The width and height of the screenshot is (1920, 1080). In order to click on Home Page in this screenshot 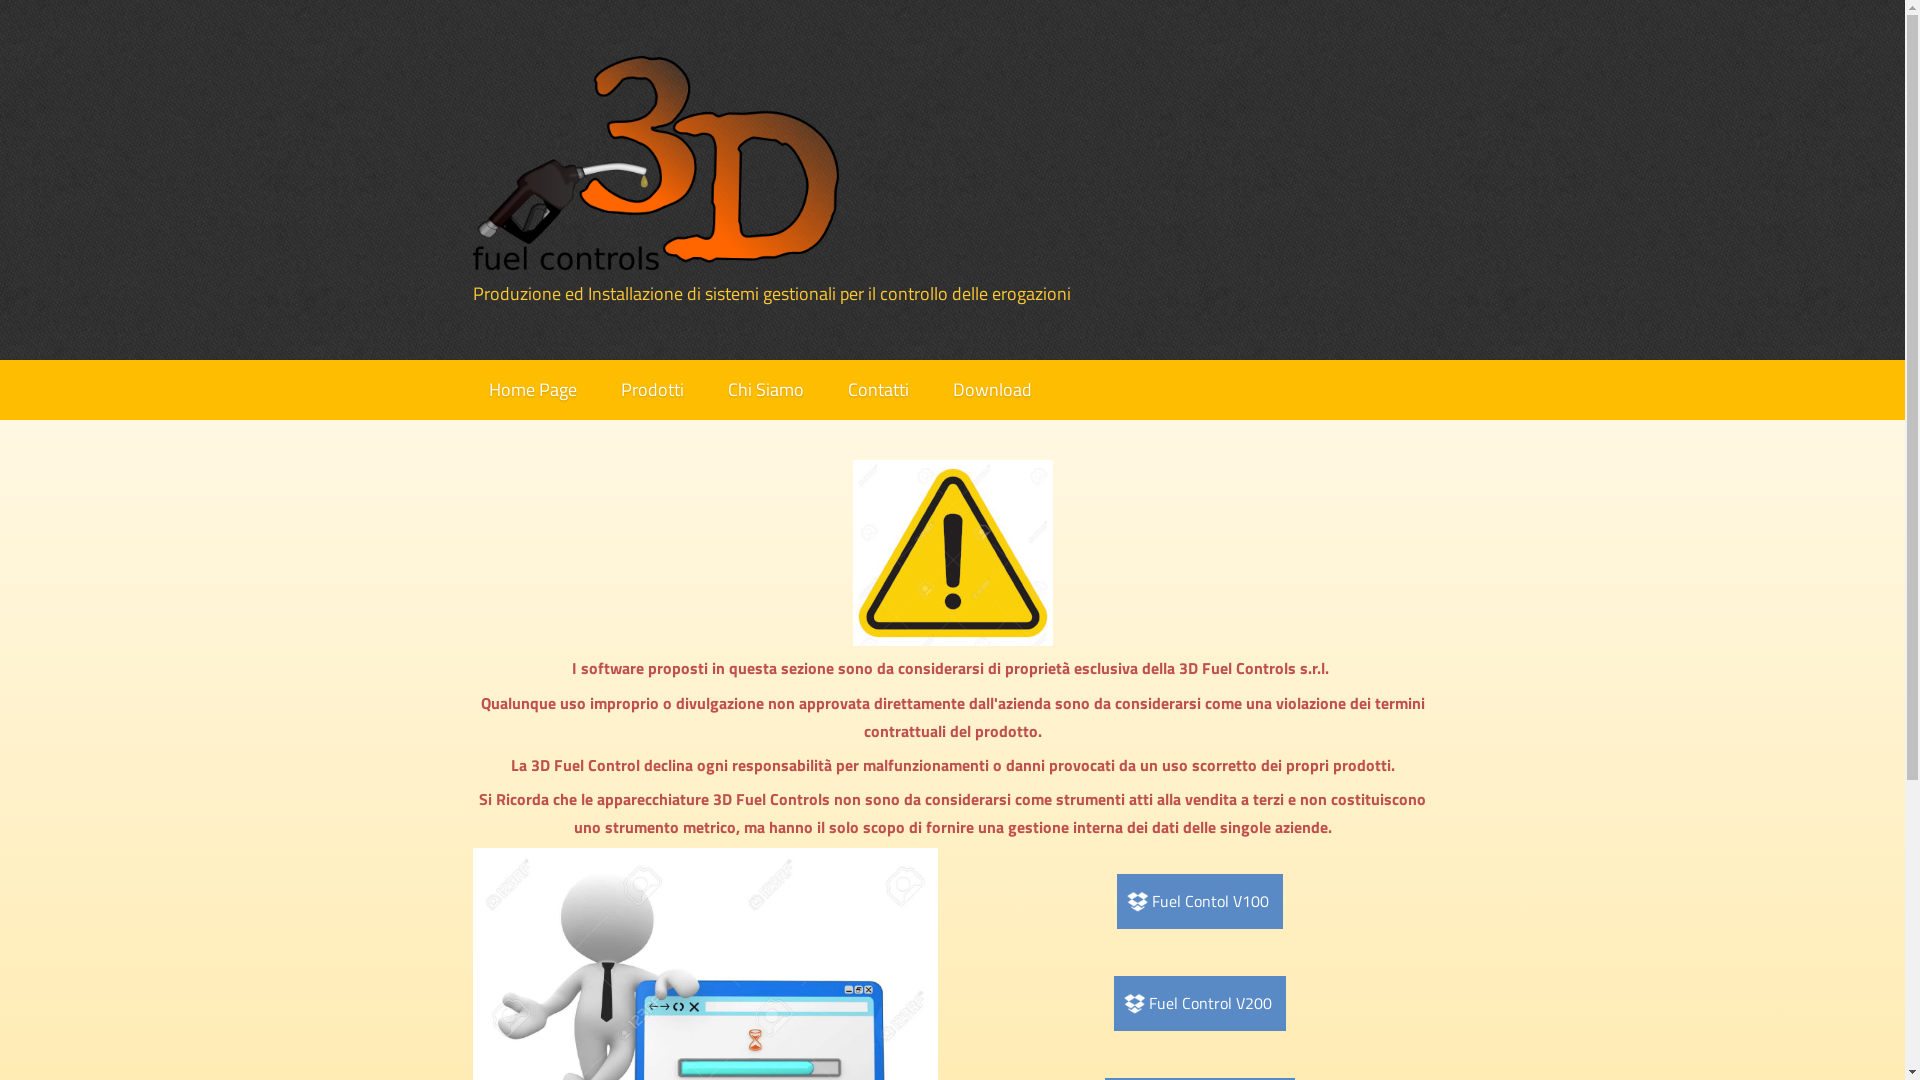, I will do `click(532, 390)`.